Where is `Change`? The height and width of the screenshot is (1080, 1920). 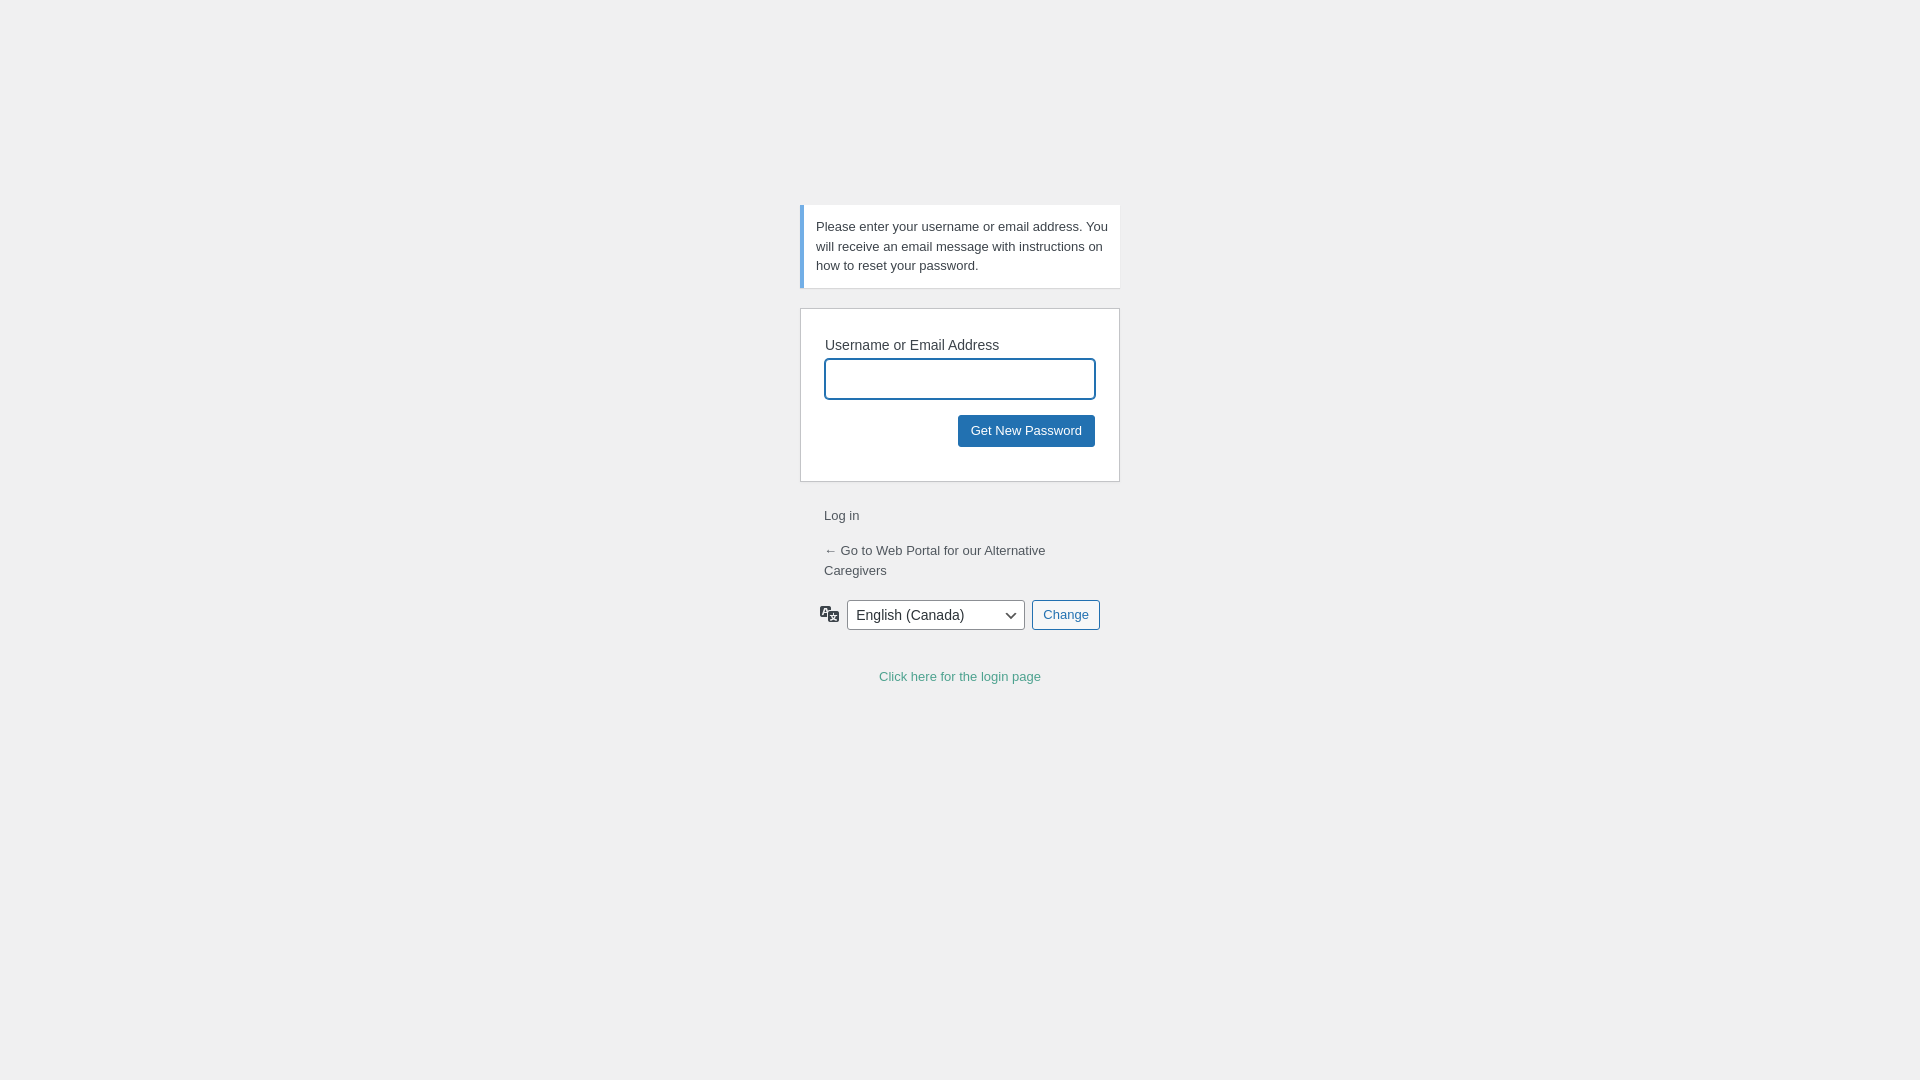
Change is located at coordinates (1066, 615).